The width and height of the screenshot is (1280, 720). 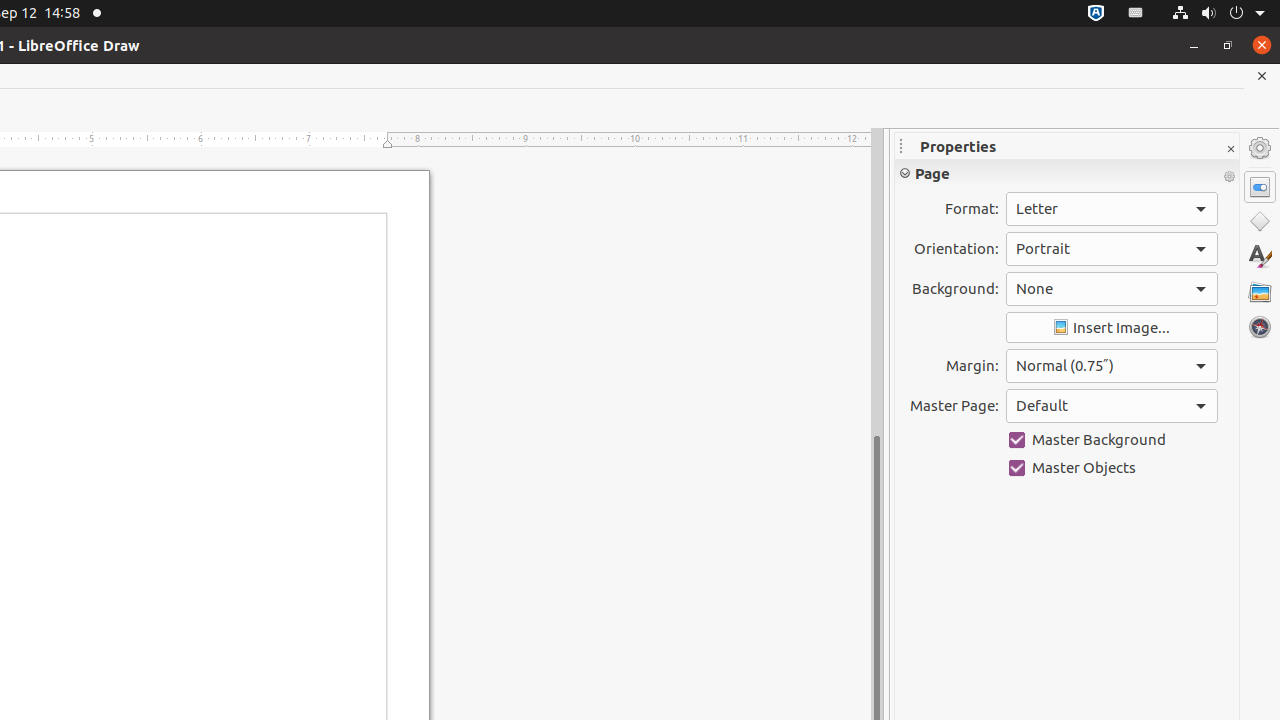 I want to click on Master Background, so click(x=1112, y=440).